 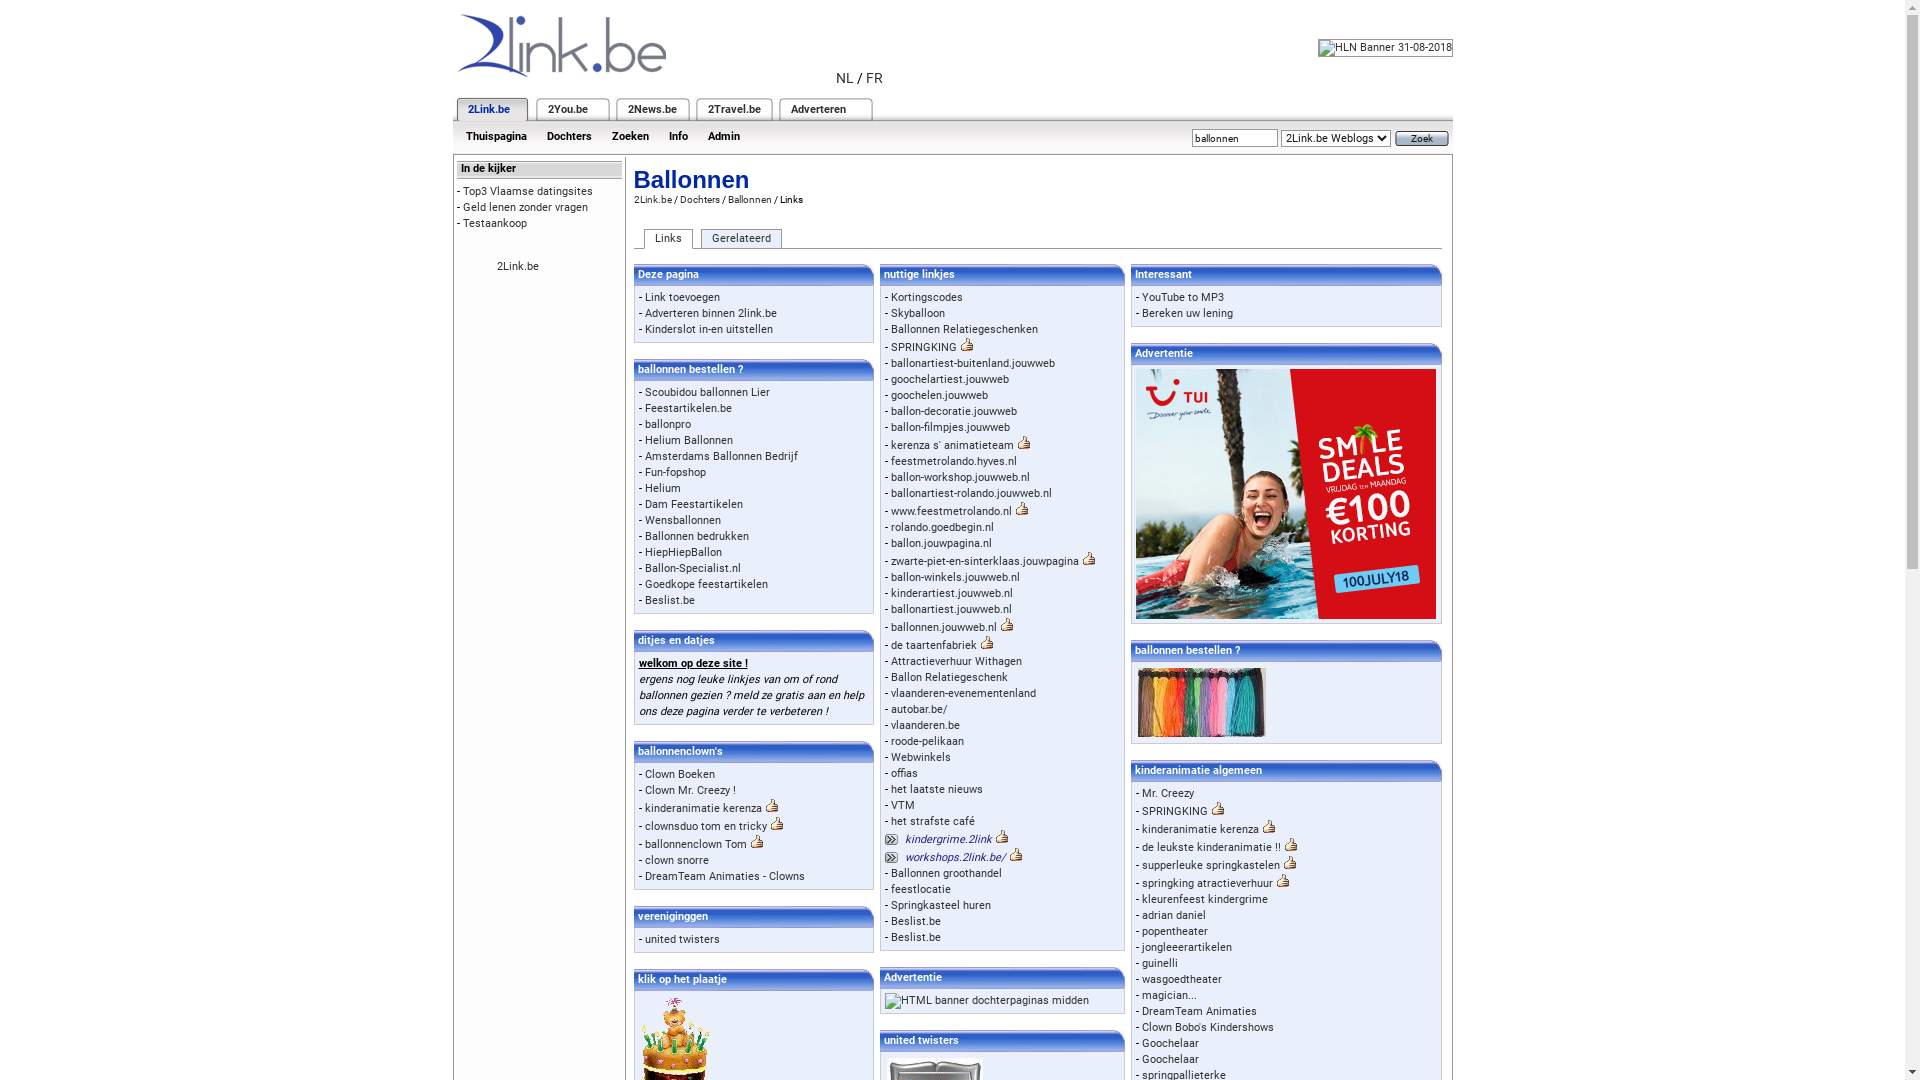 I want to click on Link toevoegen, so click(x=682, y=298).